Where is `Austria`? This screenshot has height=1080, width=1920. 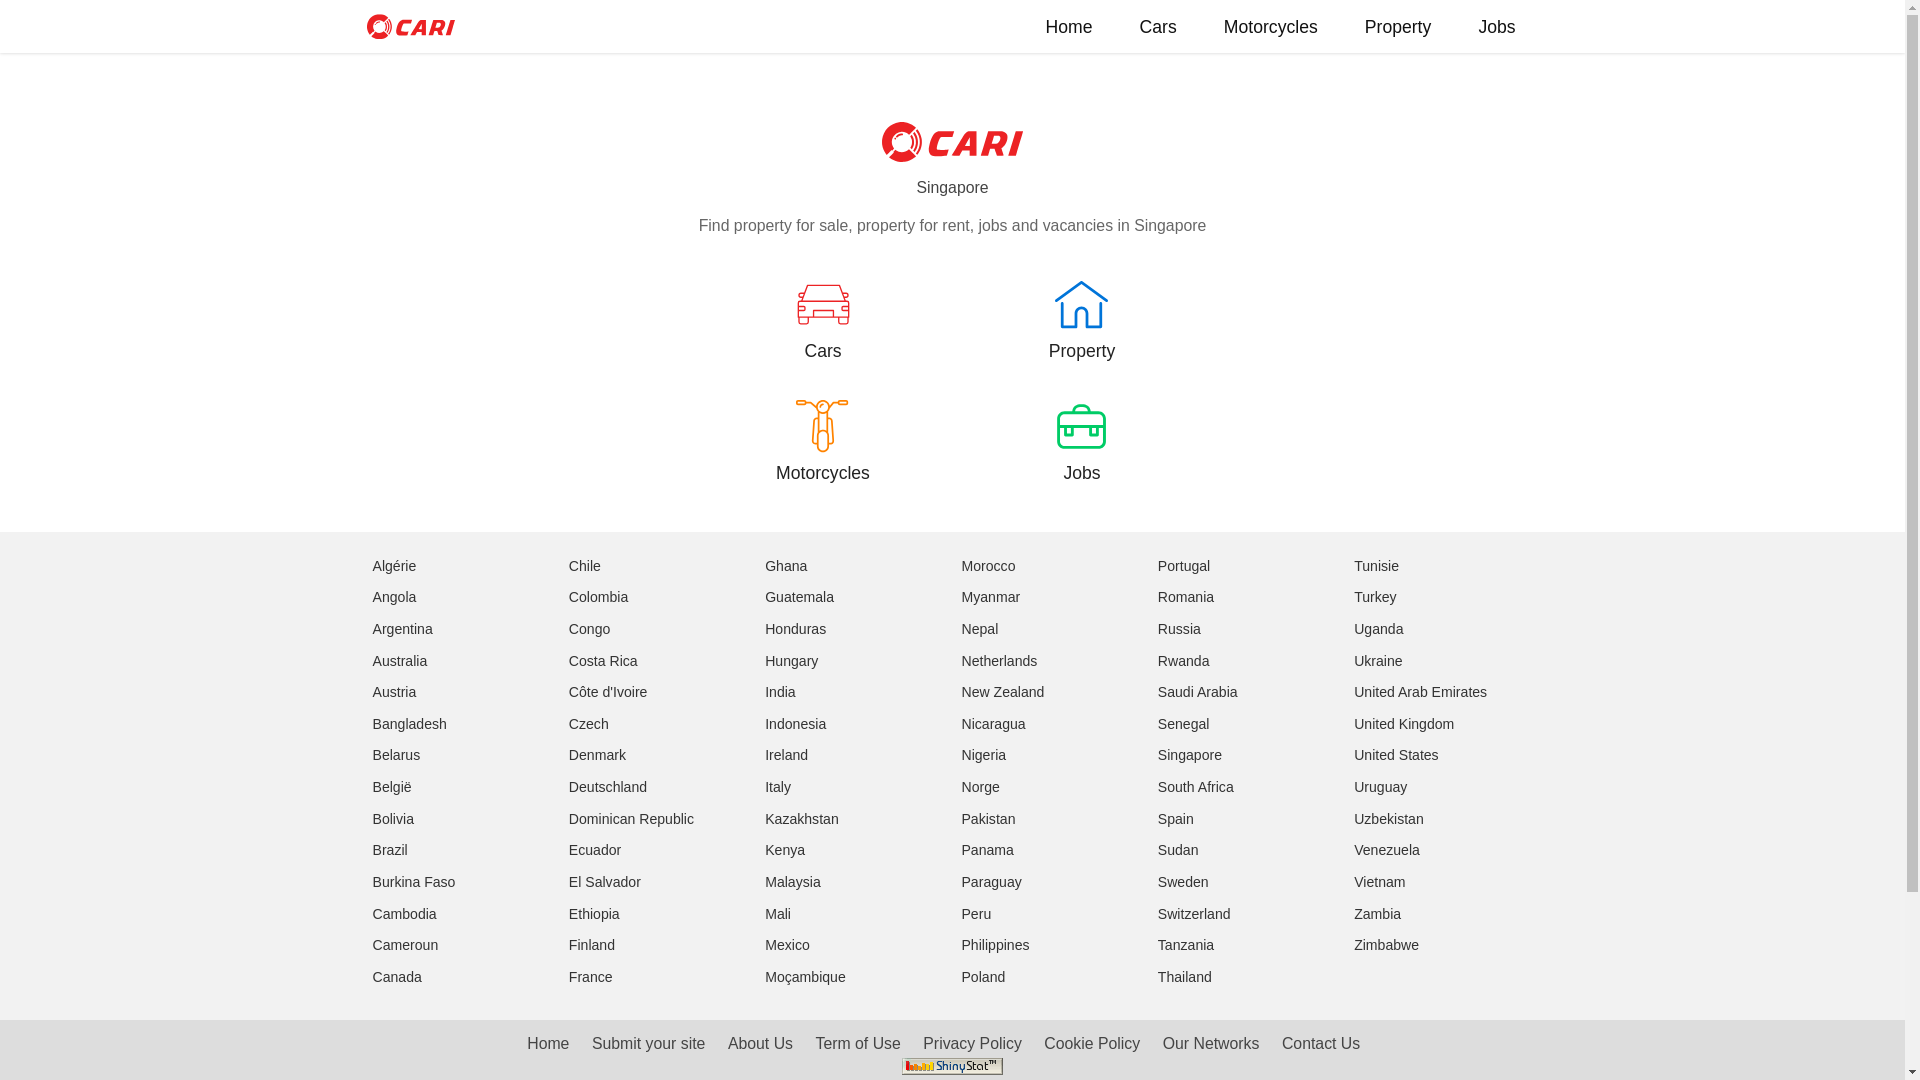 Austria is located at coordinates (394, 692).